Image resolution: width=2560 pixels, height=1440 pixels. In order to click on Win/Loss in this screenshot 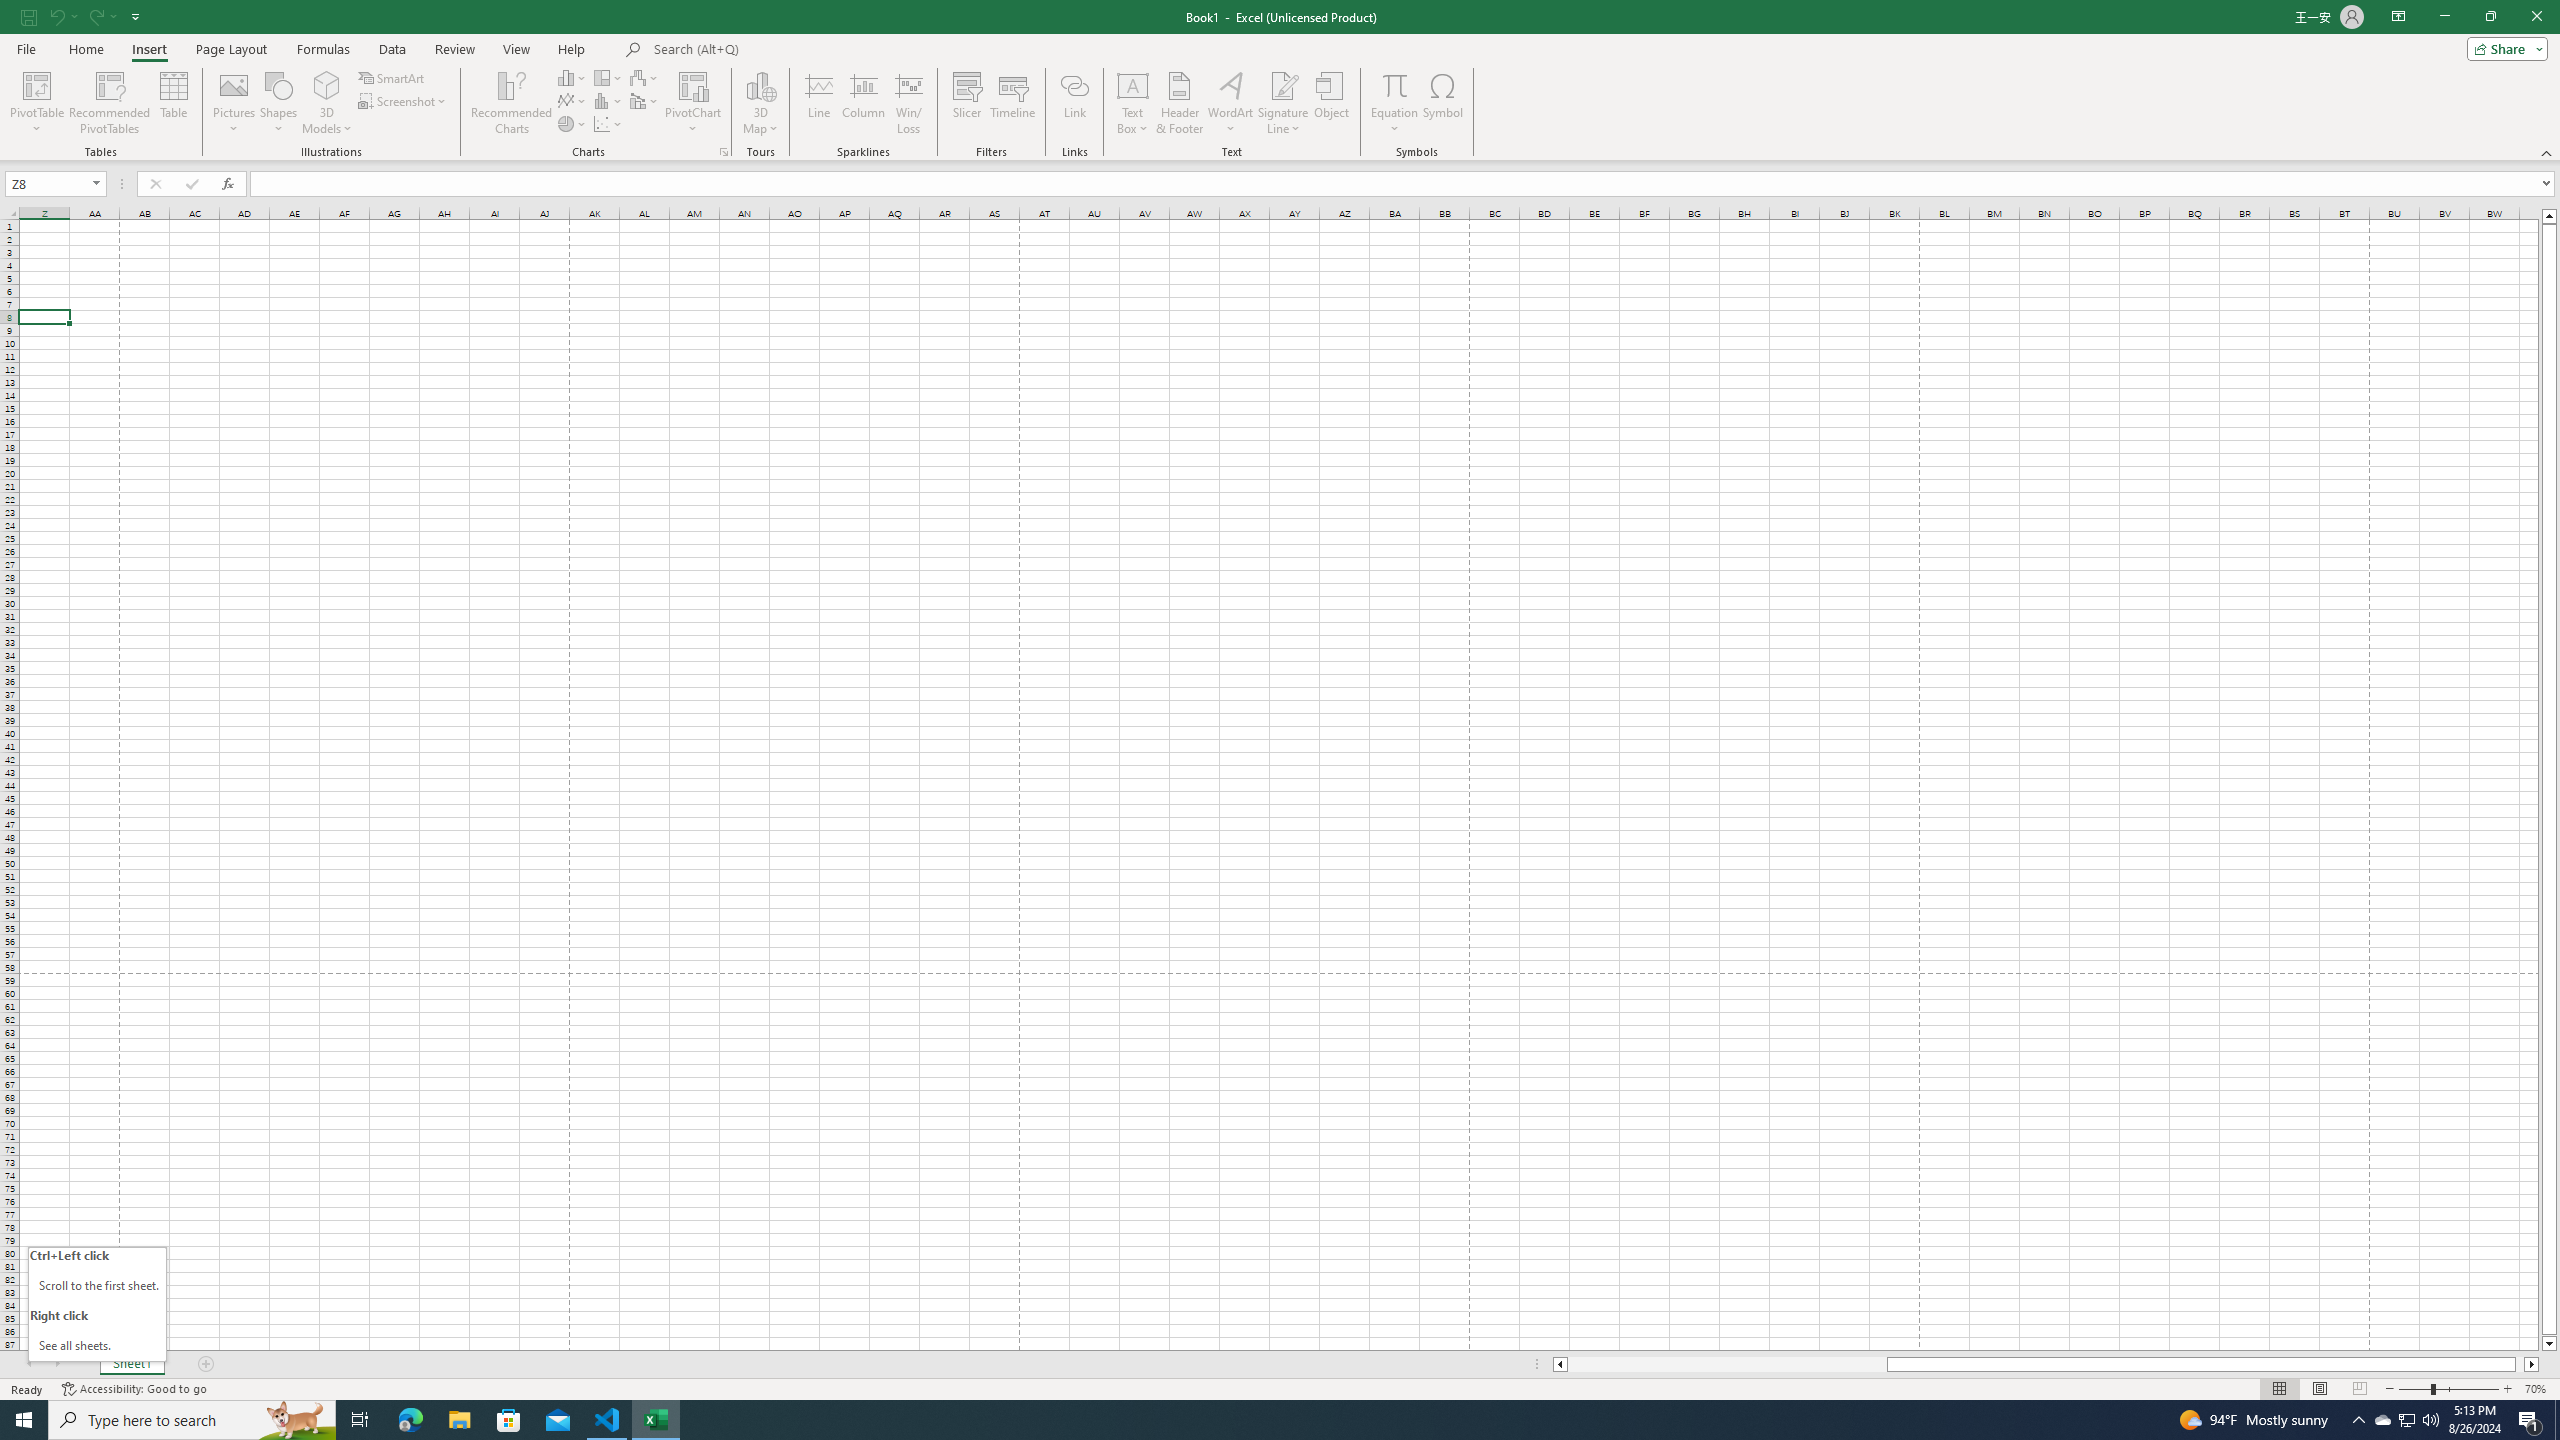, I will do `click(908, 103)`.